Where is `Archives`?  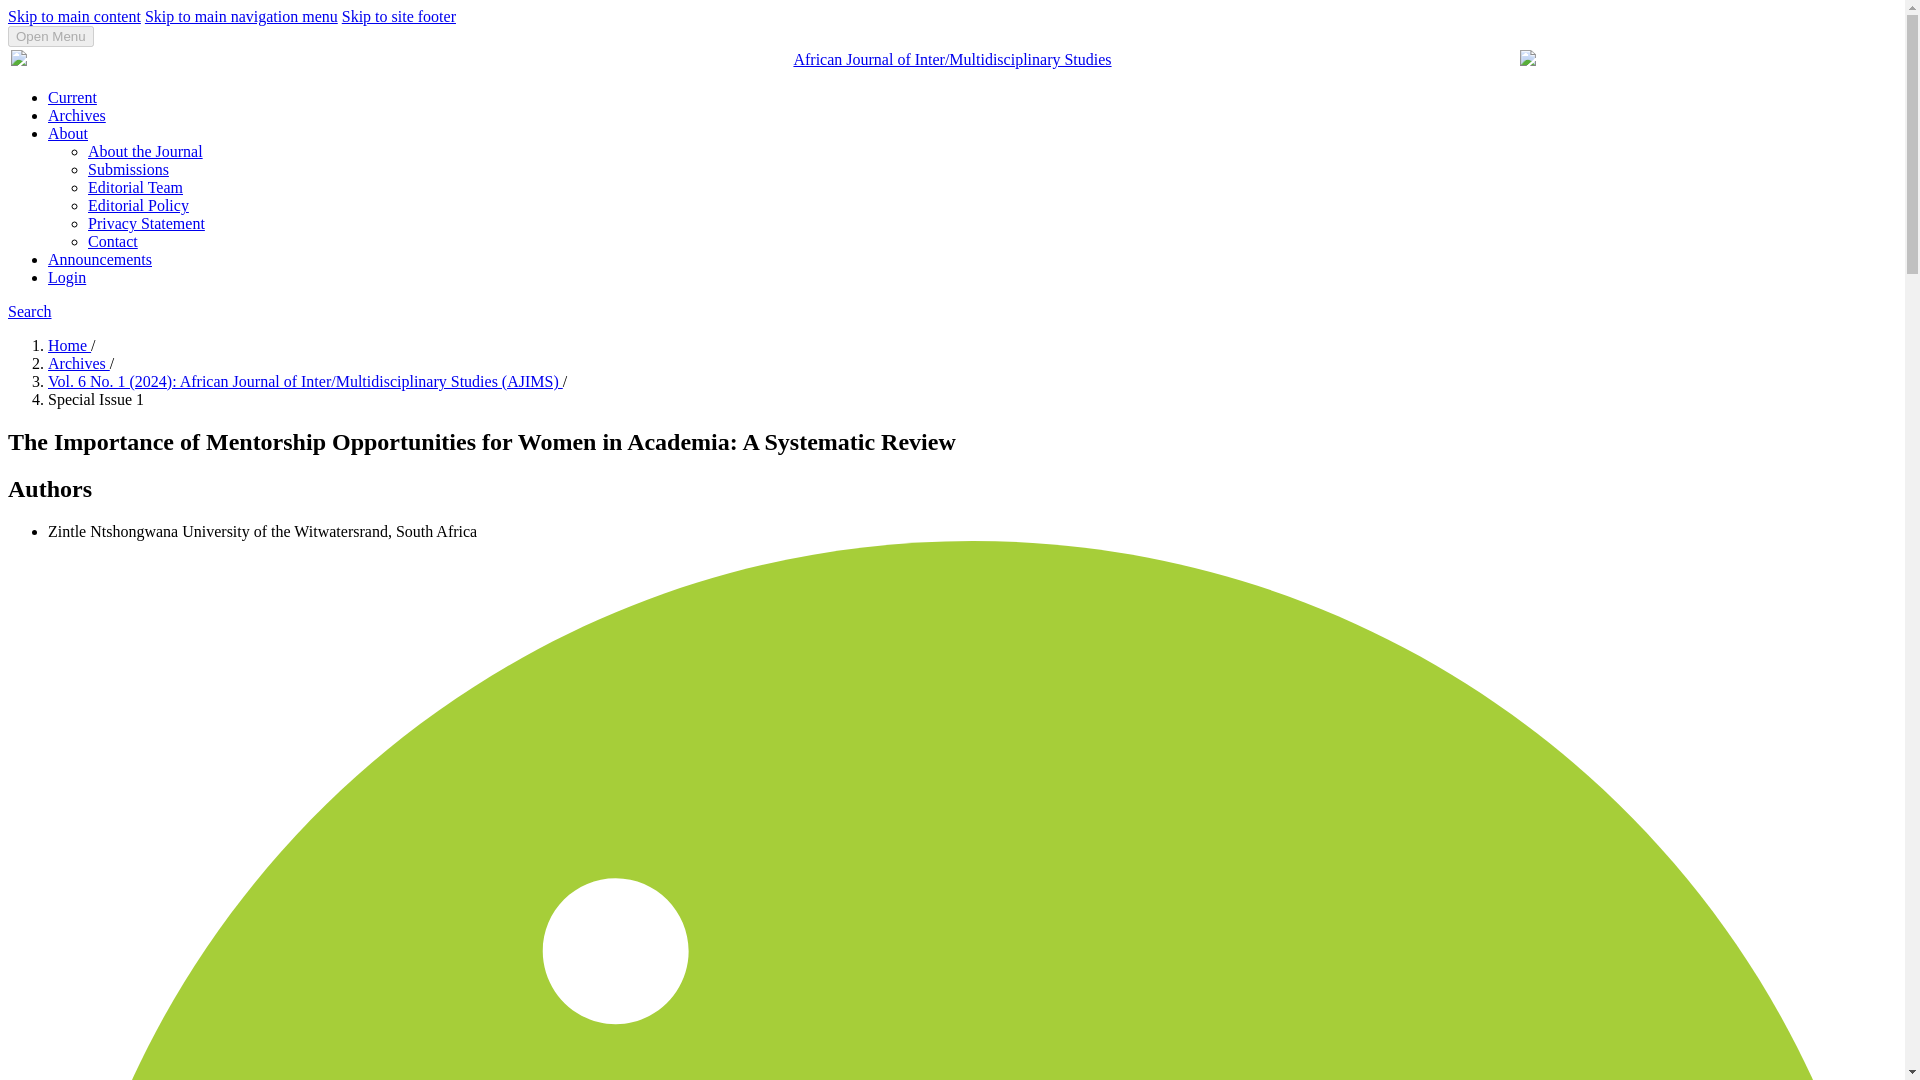
Archives is located at coordinates (78, 363).